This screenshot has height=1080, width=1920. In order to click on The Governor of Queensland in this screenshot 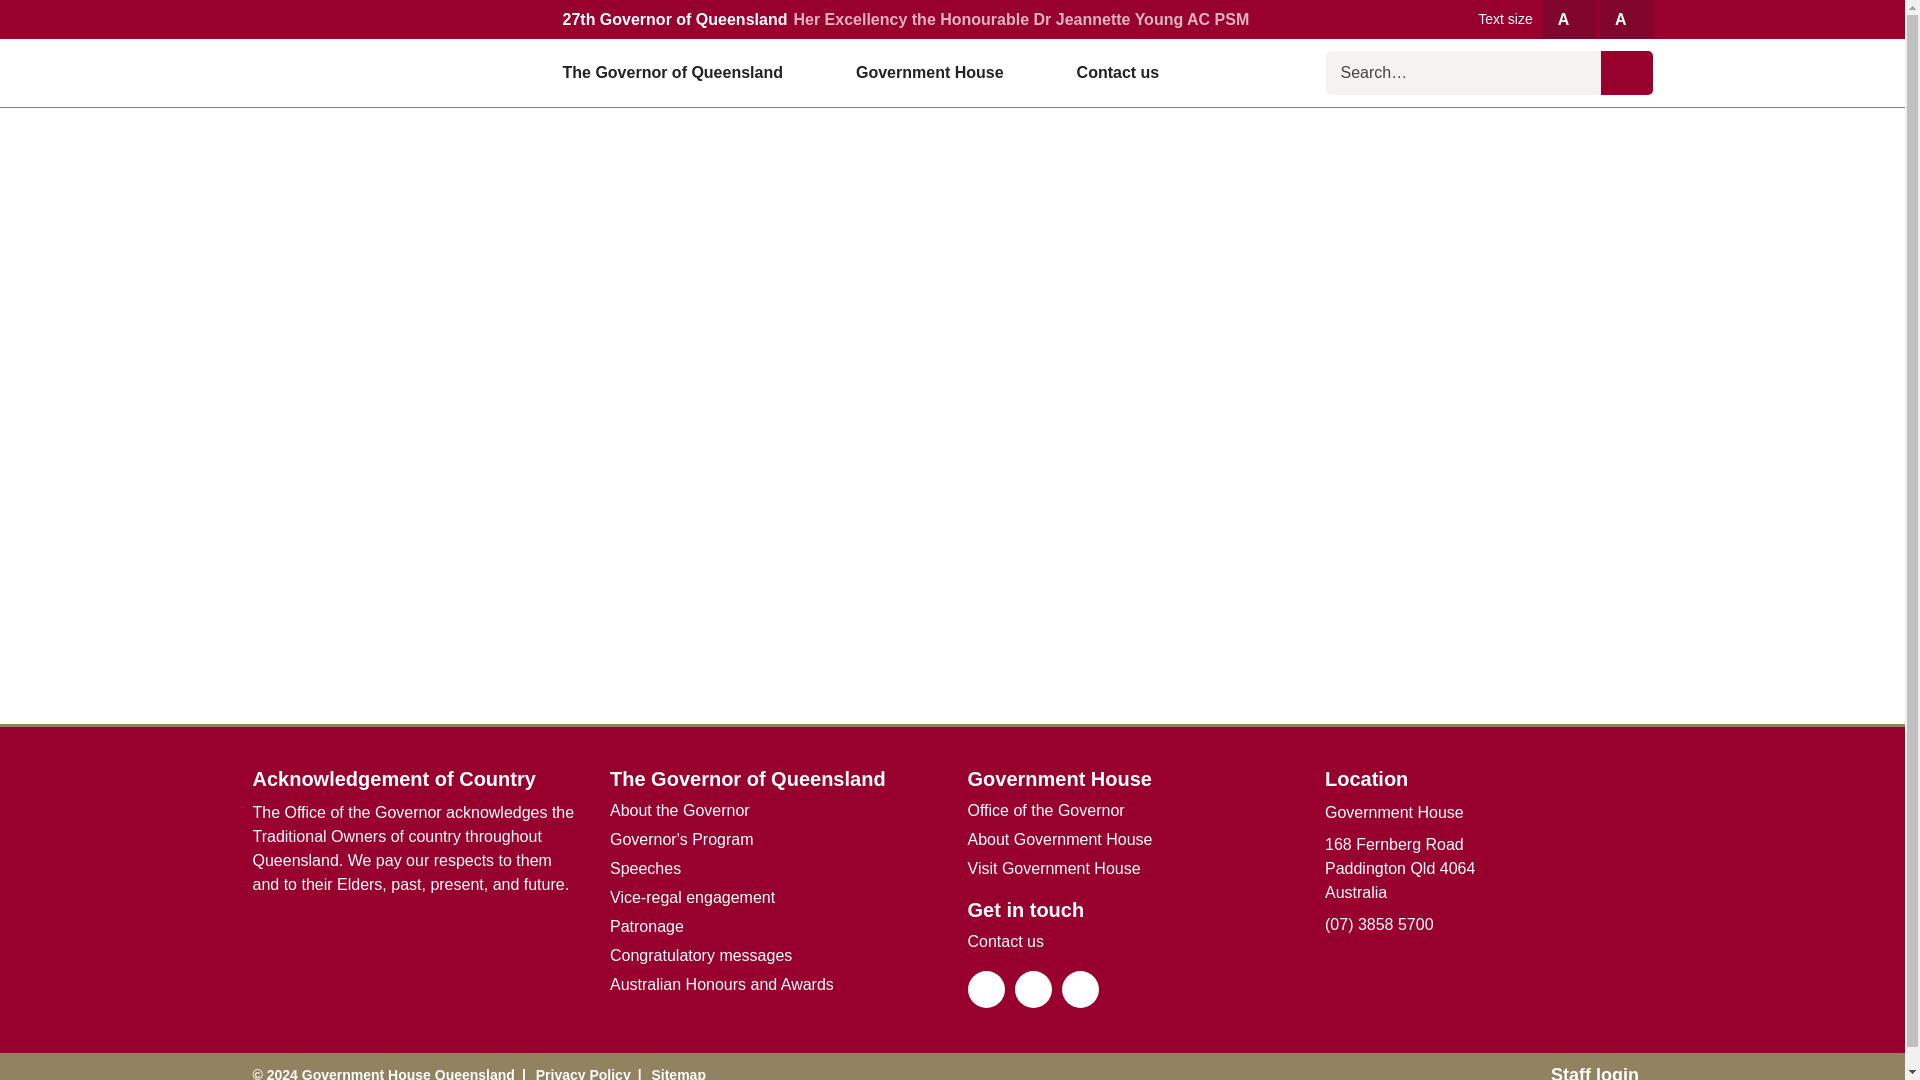, I will do `click(680, 72)`.